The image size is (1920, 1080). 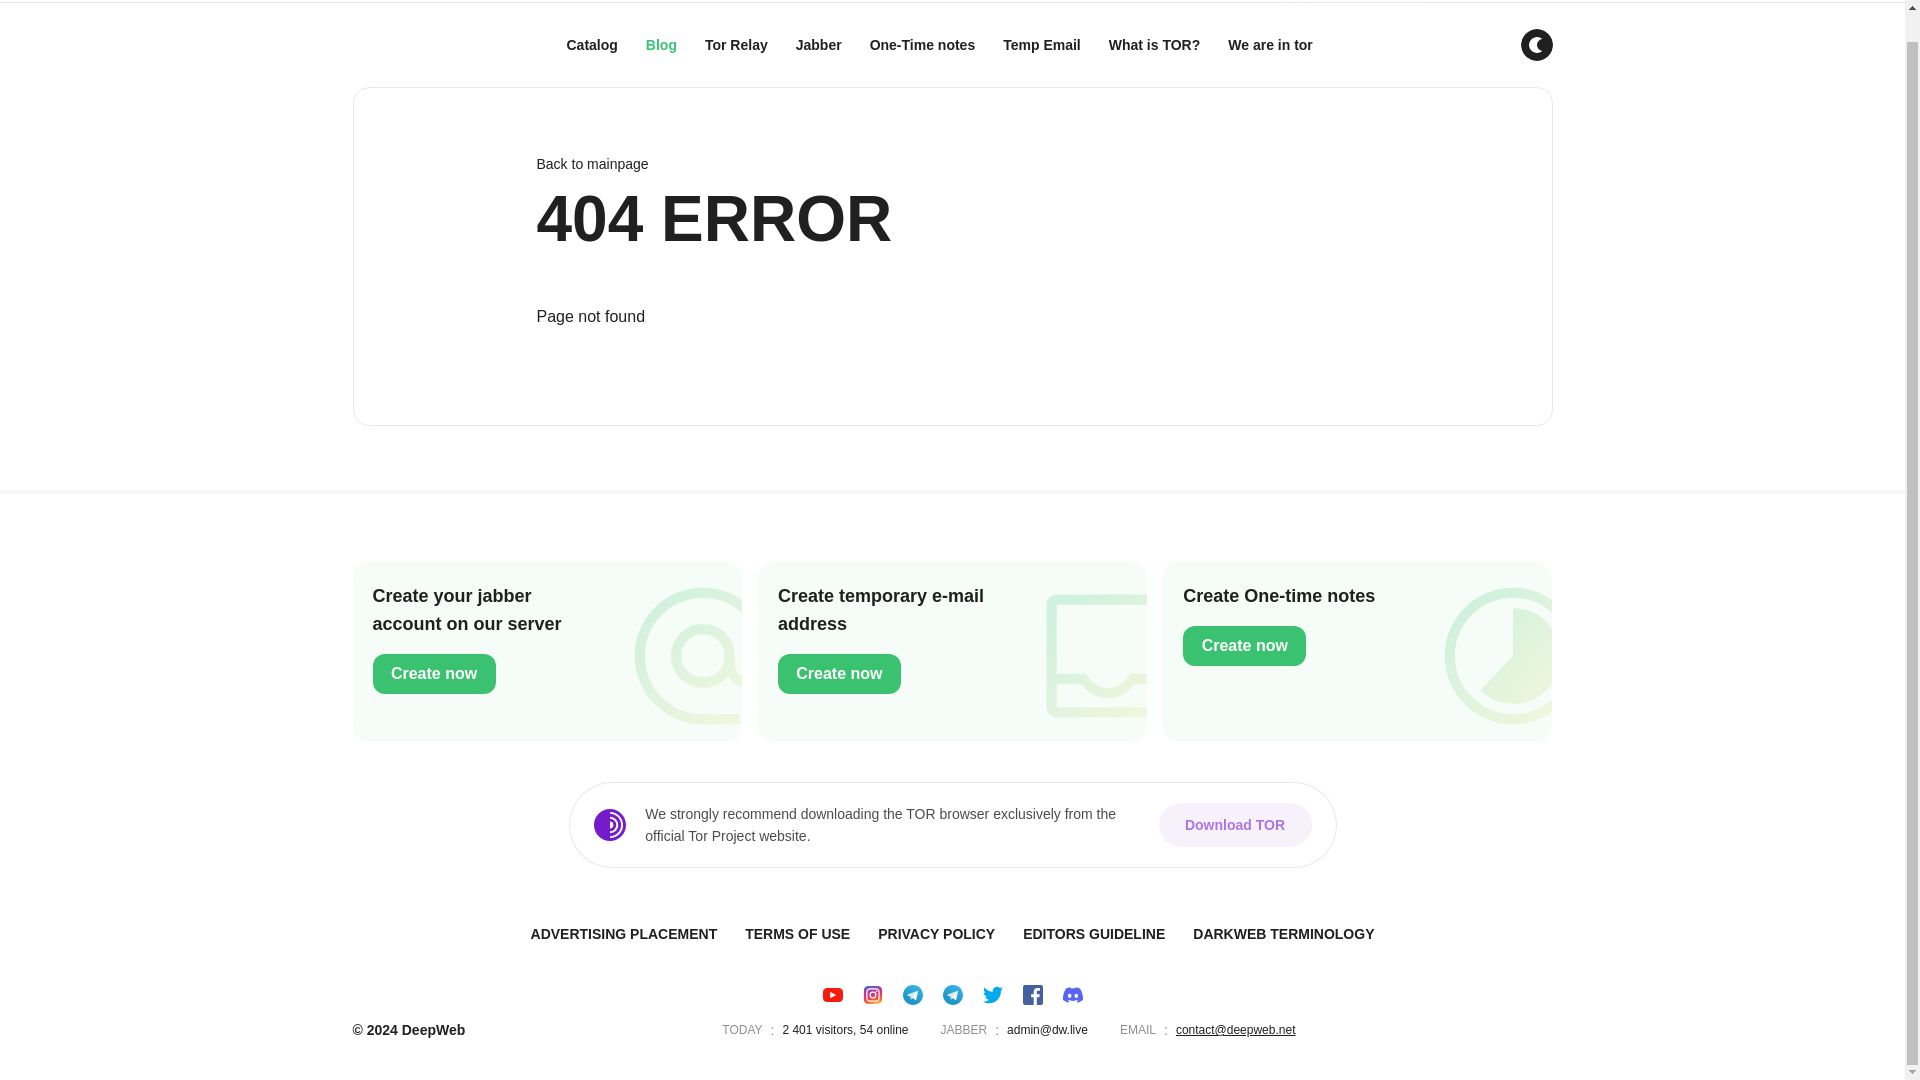 What do you see at coordinates (798, 934) in the screenshot?
I see `EDITORS GUIDELINE` at bounding box center [798, 934].